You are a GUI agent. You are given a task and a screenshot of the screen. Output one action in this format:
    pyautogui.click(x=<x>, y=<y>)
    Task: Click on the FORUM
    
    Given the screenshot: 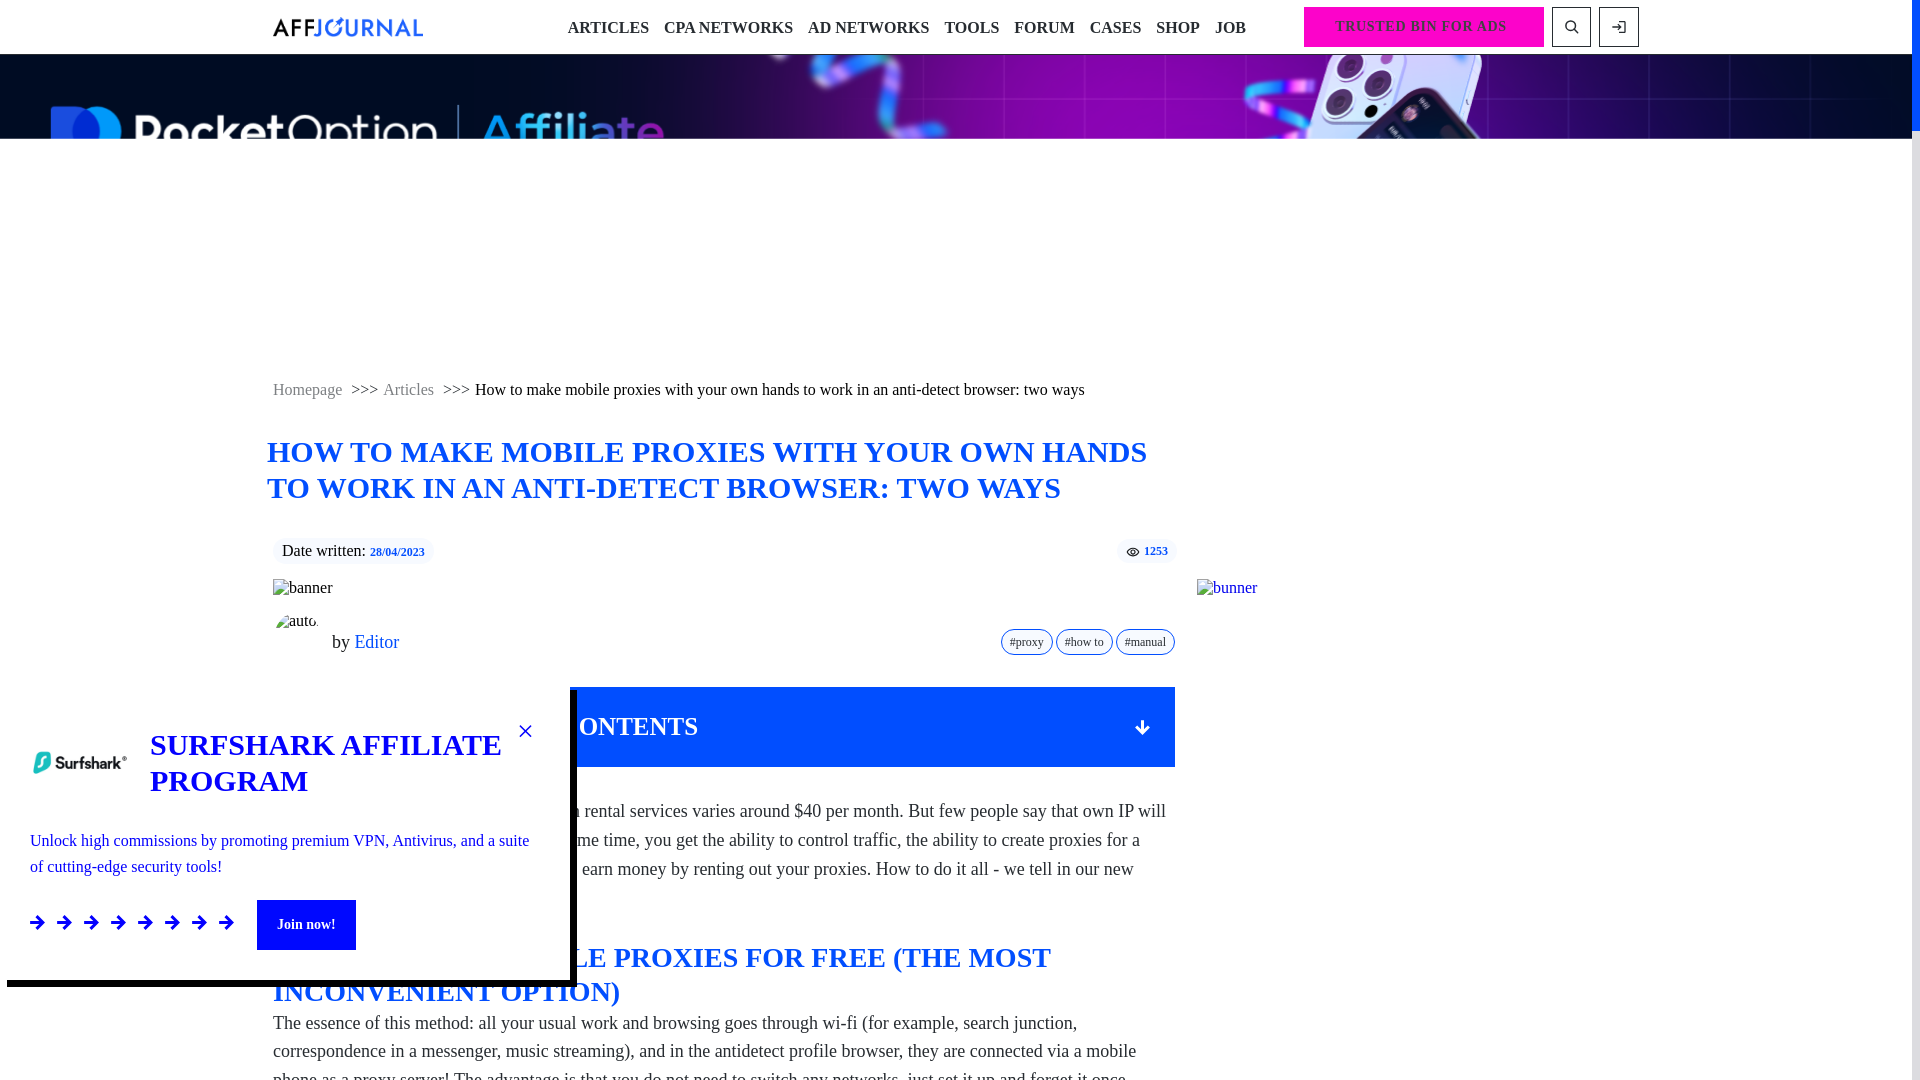 What is the action you would take?
    pyautogui.click(x=1043, y=26)
    